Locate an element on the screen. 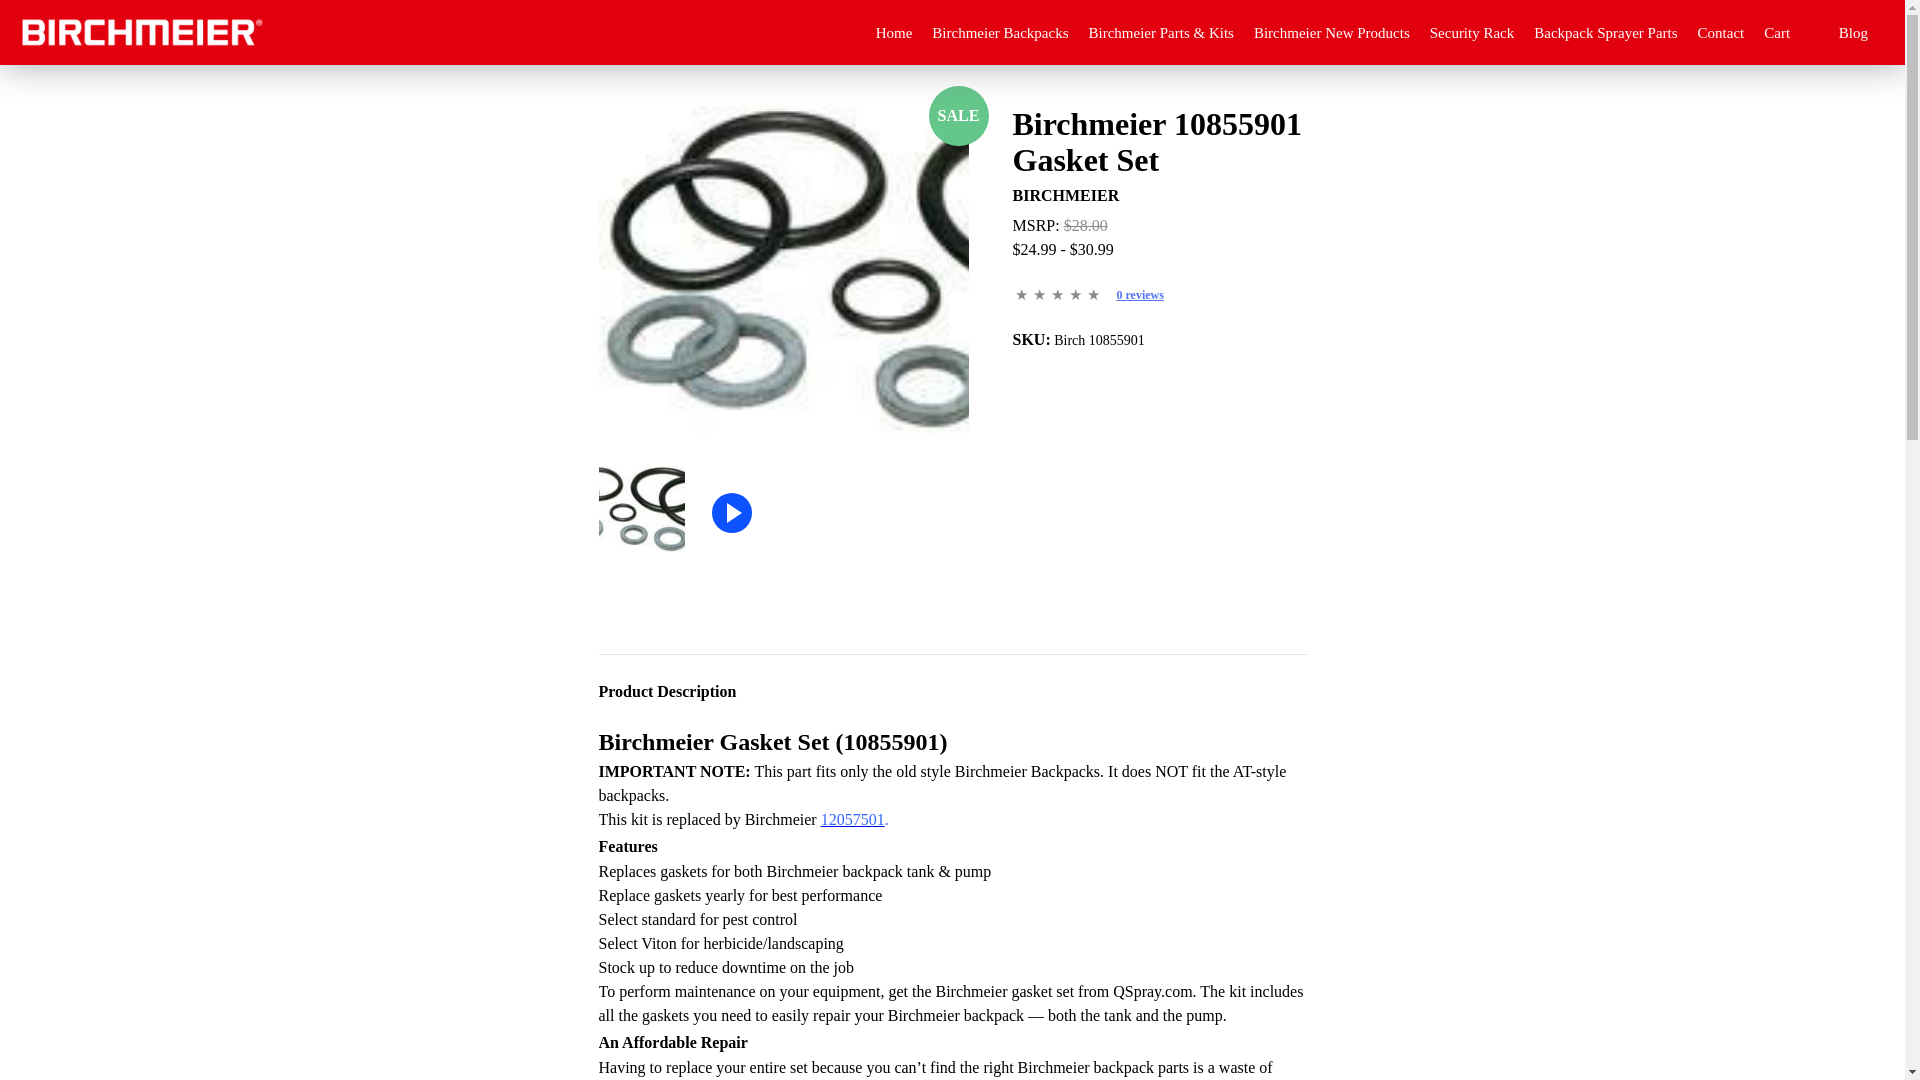 This screenshot has width=1920, height=1080. Contact is located at coordinates (1721, 32).